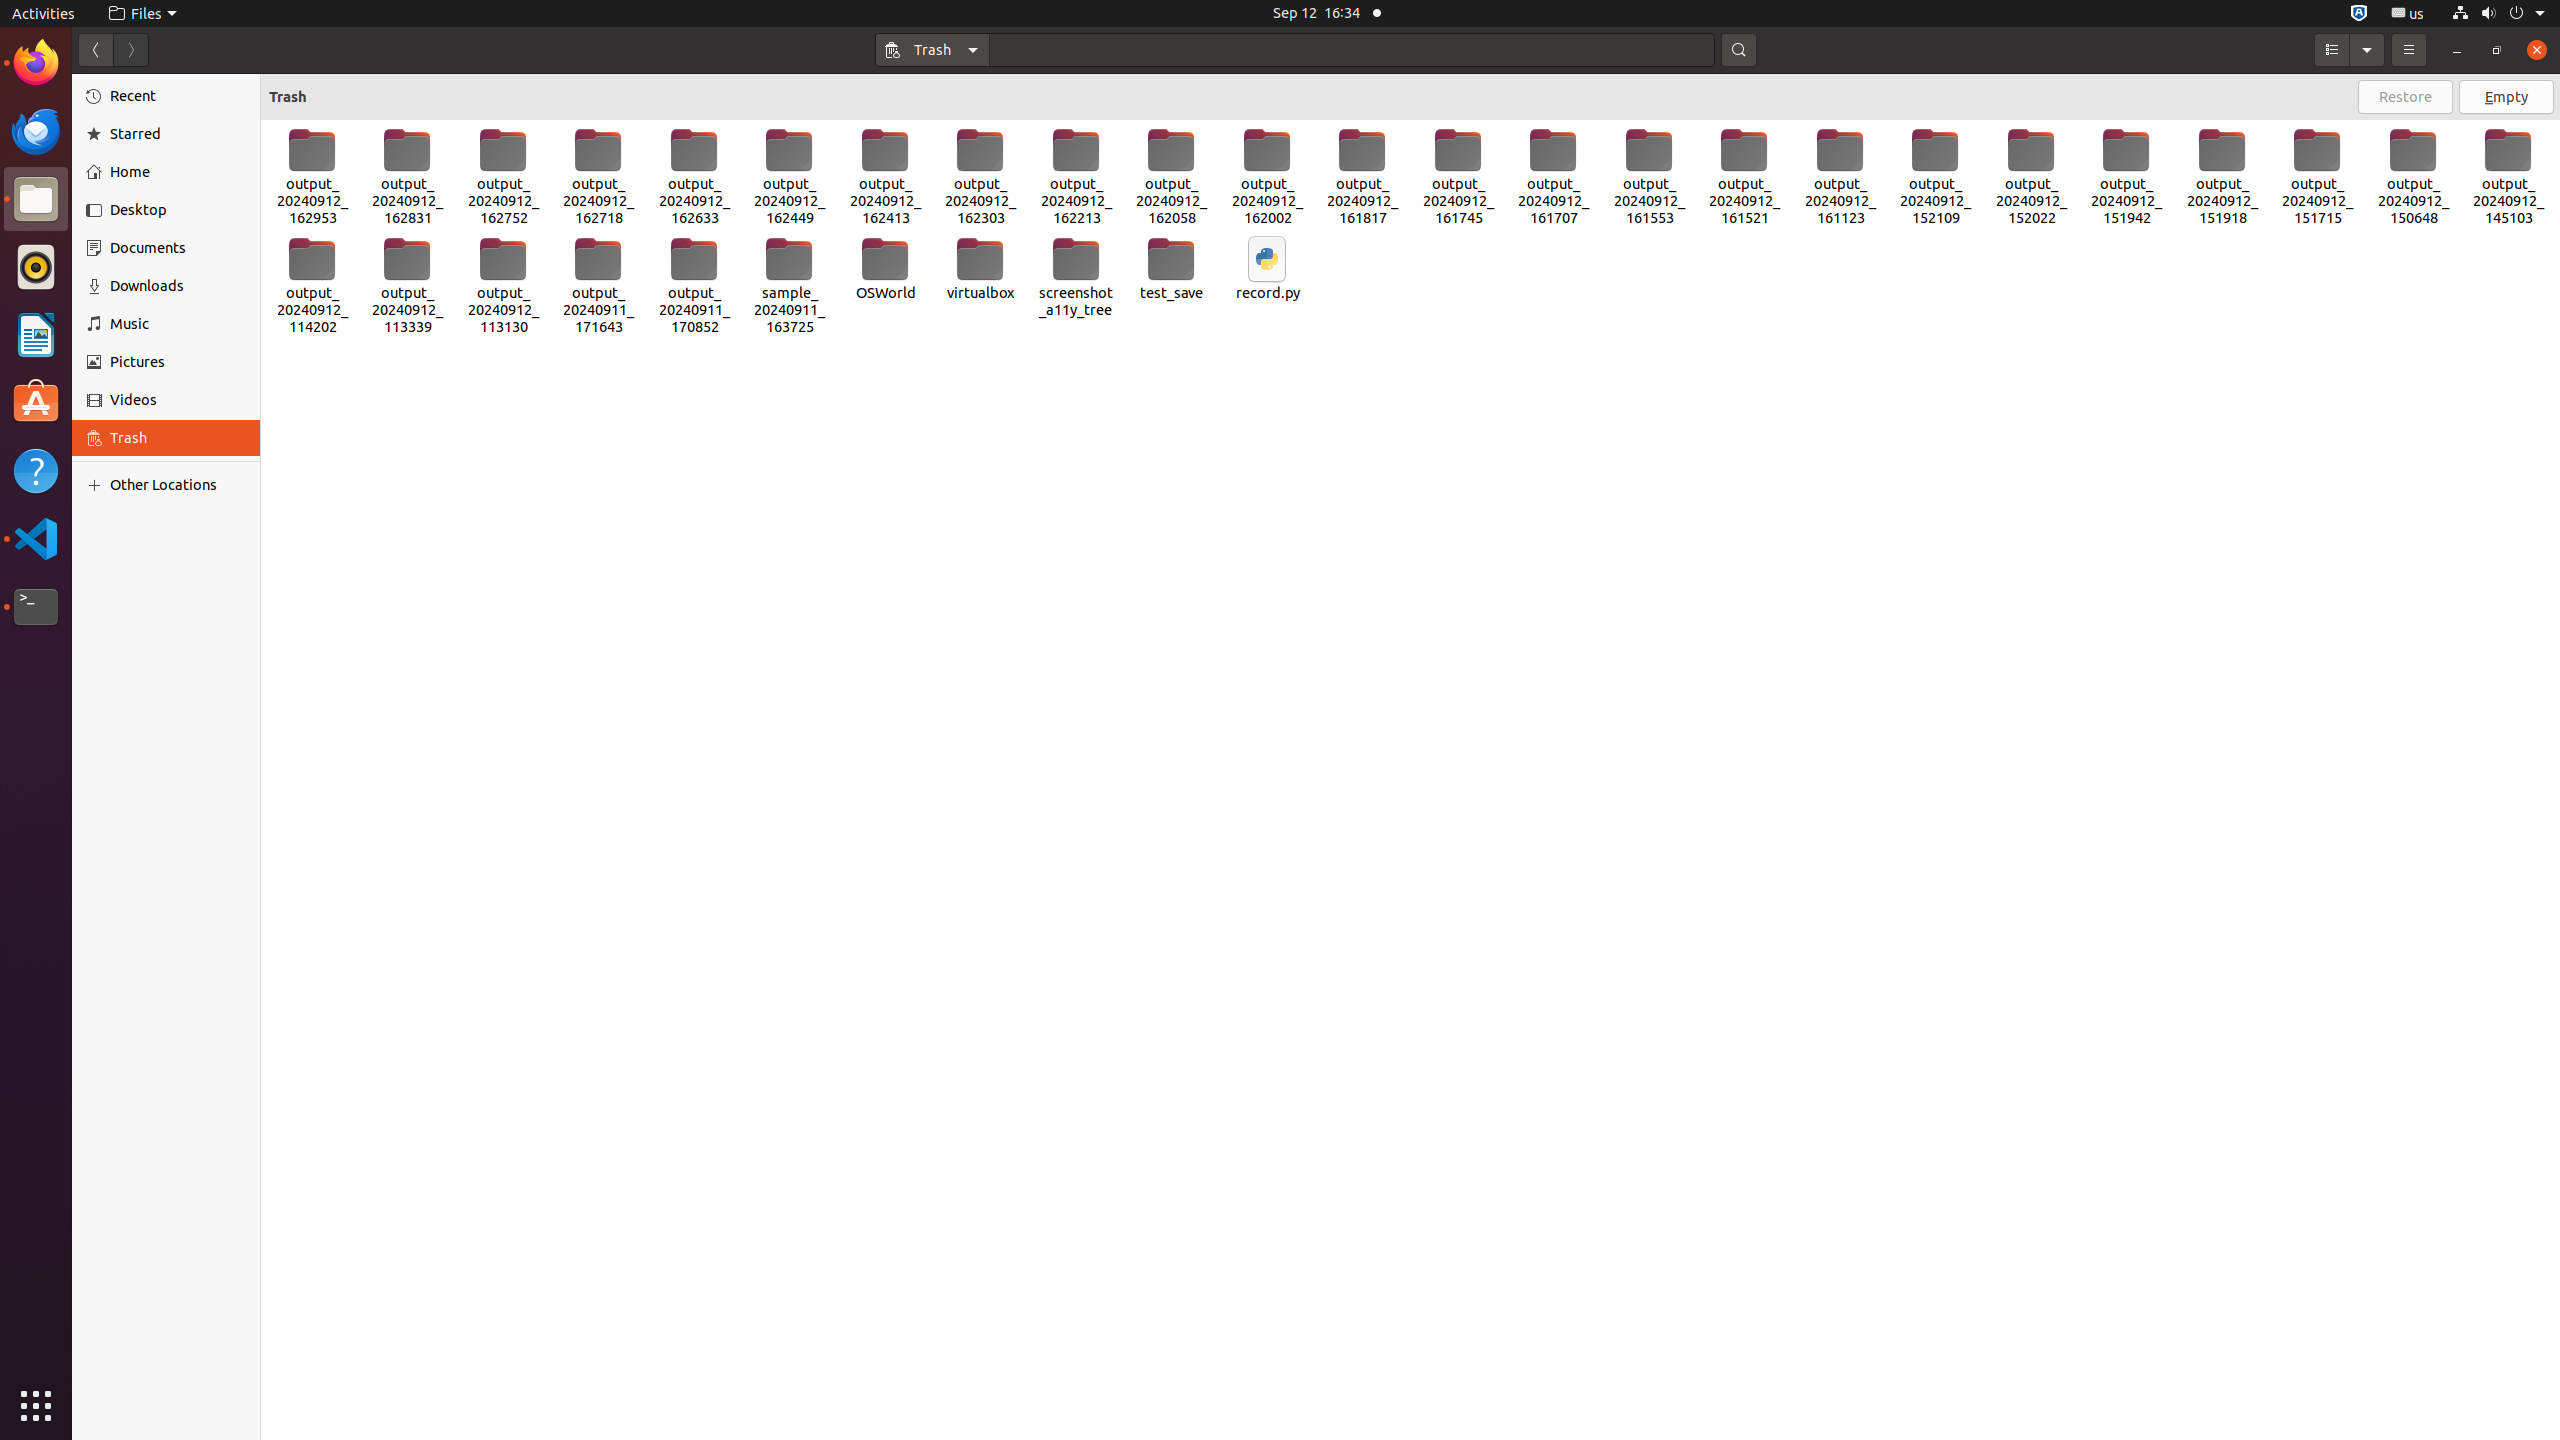 Image resolution: width=2560 pixels, height=1440 pixels. What do you see at coordinates (885, 269) in the screenshot?
I see `OSWorld` at bounding box center [885, 269].